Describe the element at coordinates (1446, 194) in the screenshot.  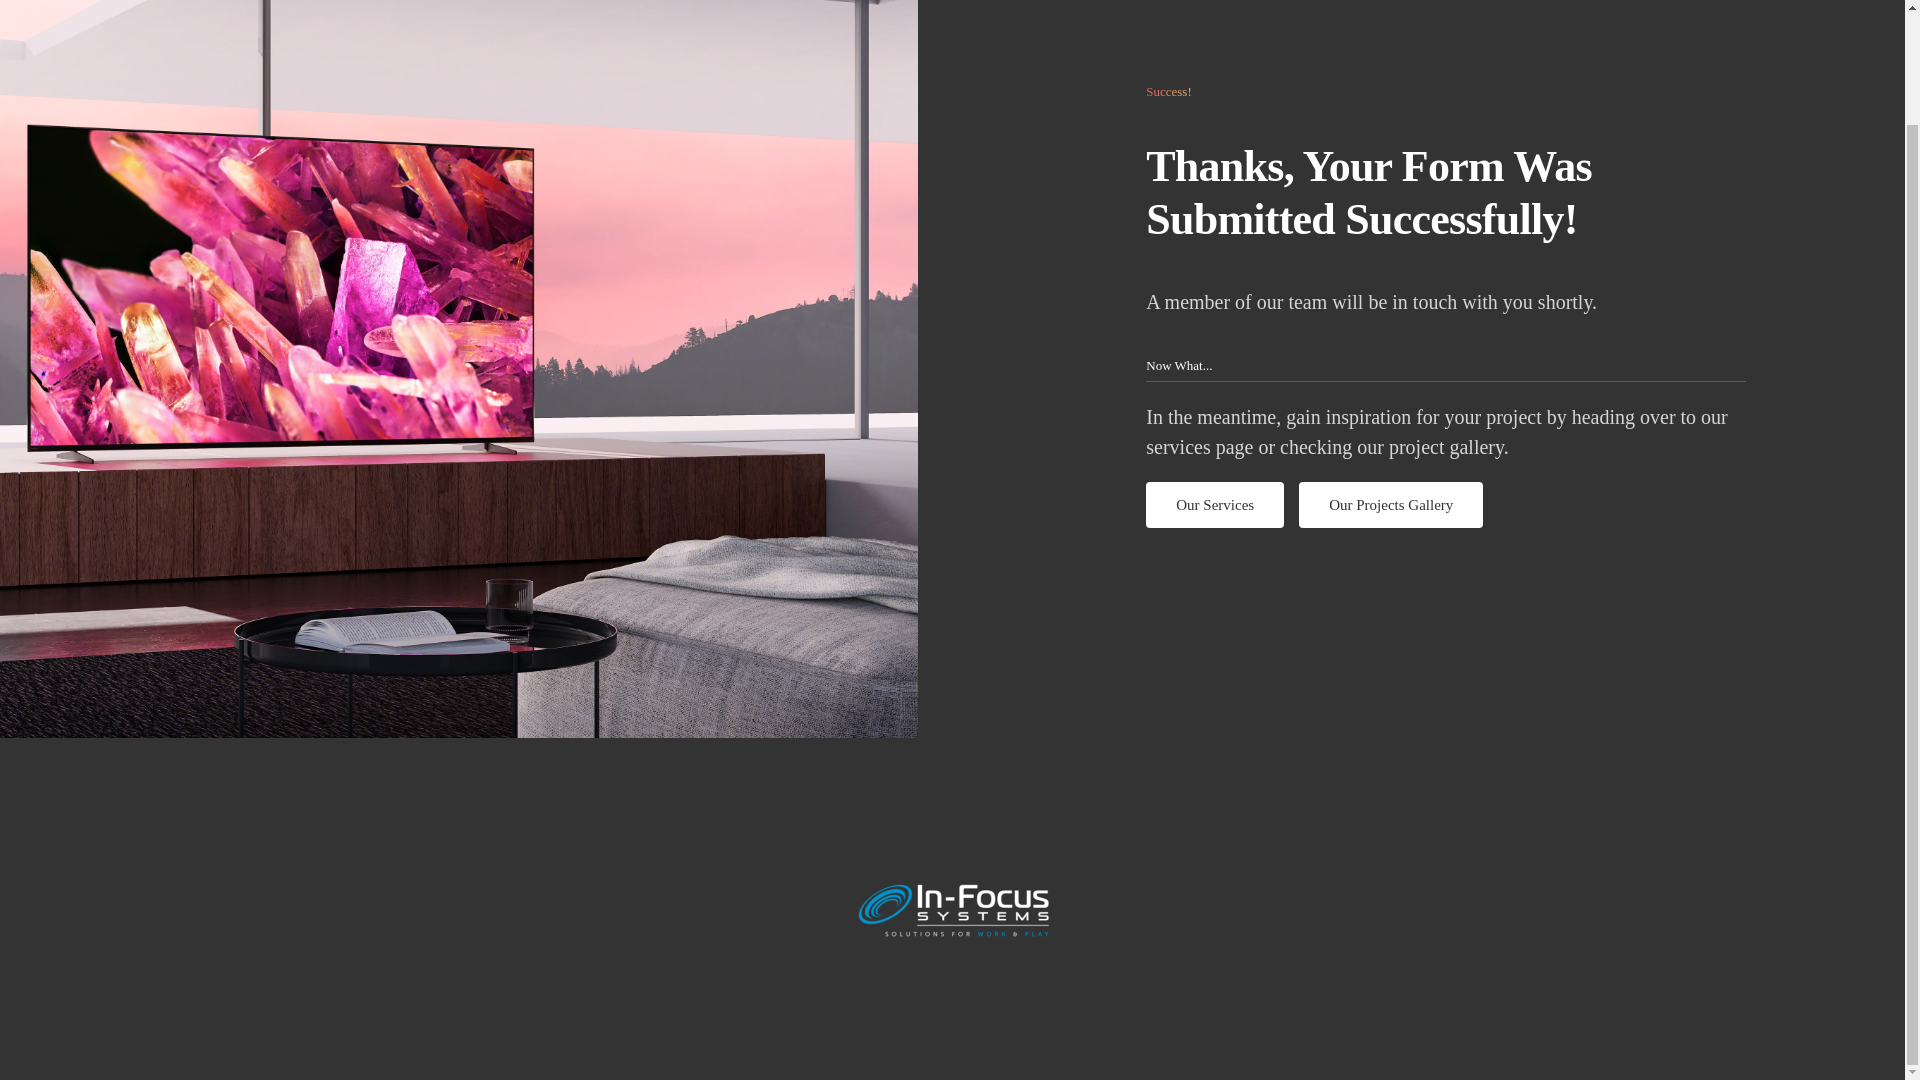
I see `Now What...` at that location.